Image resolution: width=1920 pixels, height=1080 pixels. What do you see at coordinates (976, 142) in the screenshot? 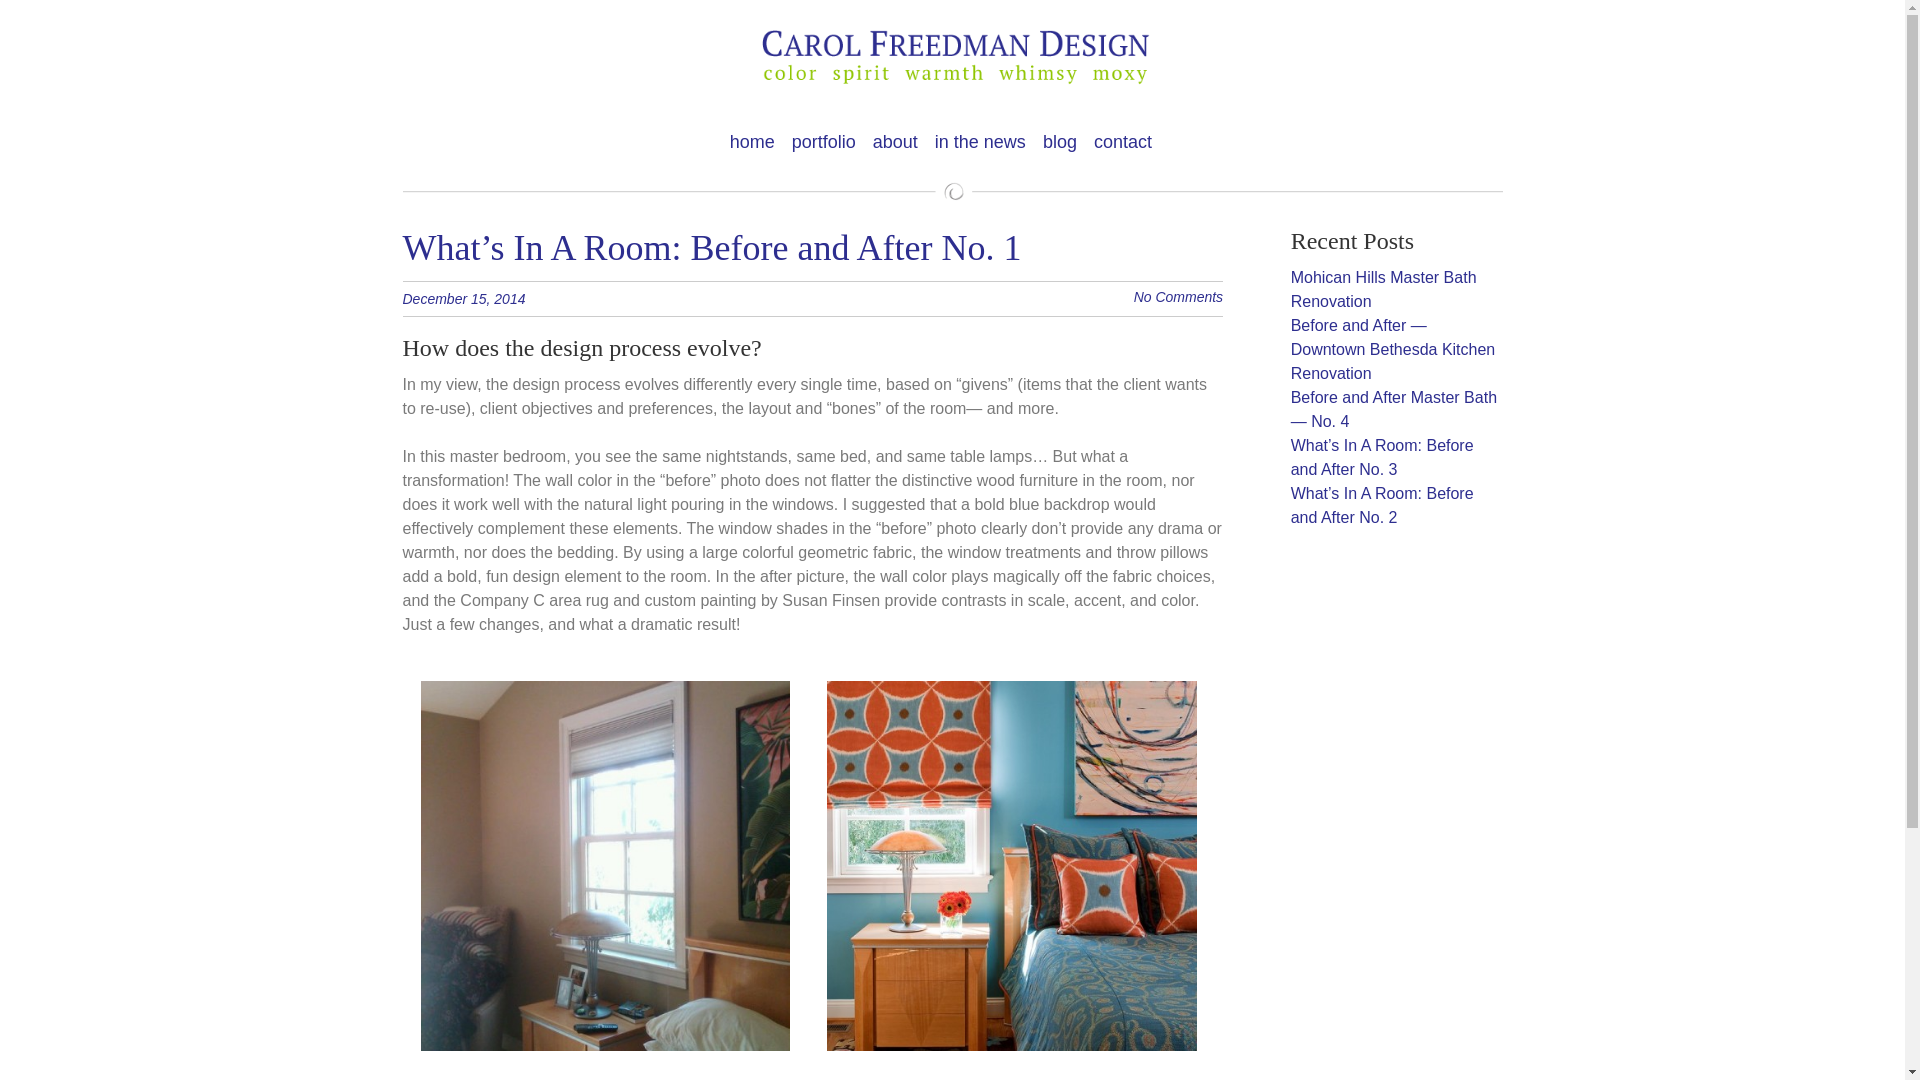
I see `in the news` at bounding box center [976, 142].